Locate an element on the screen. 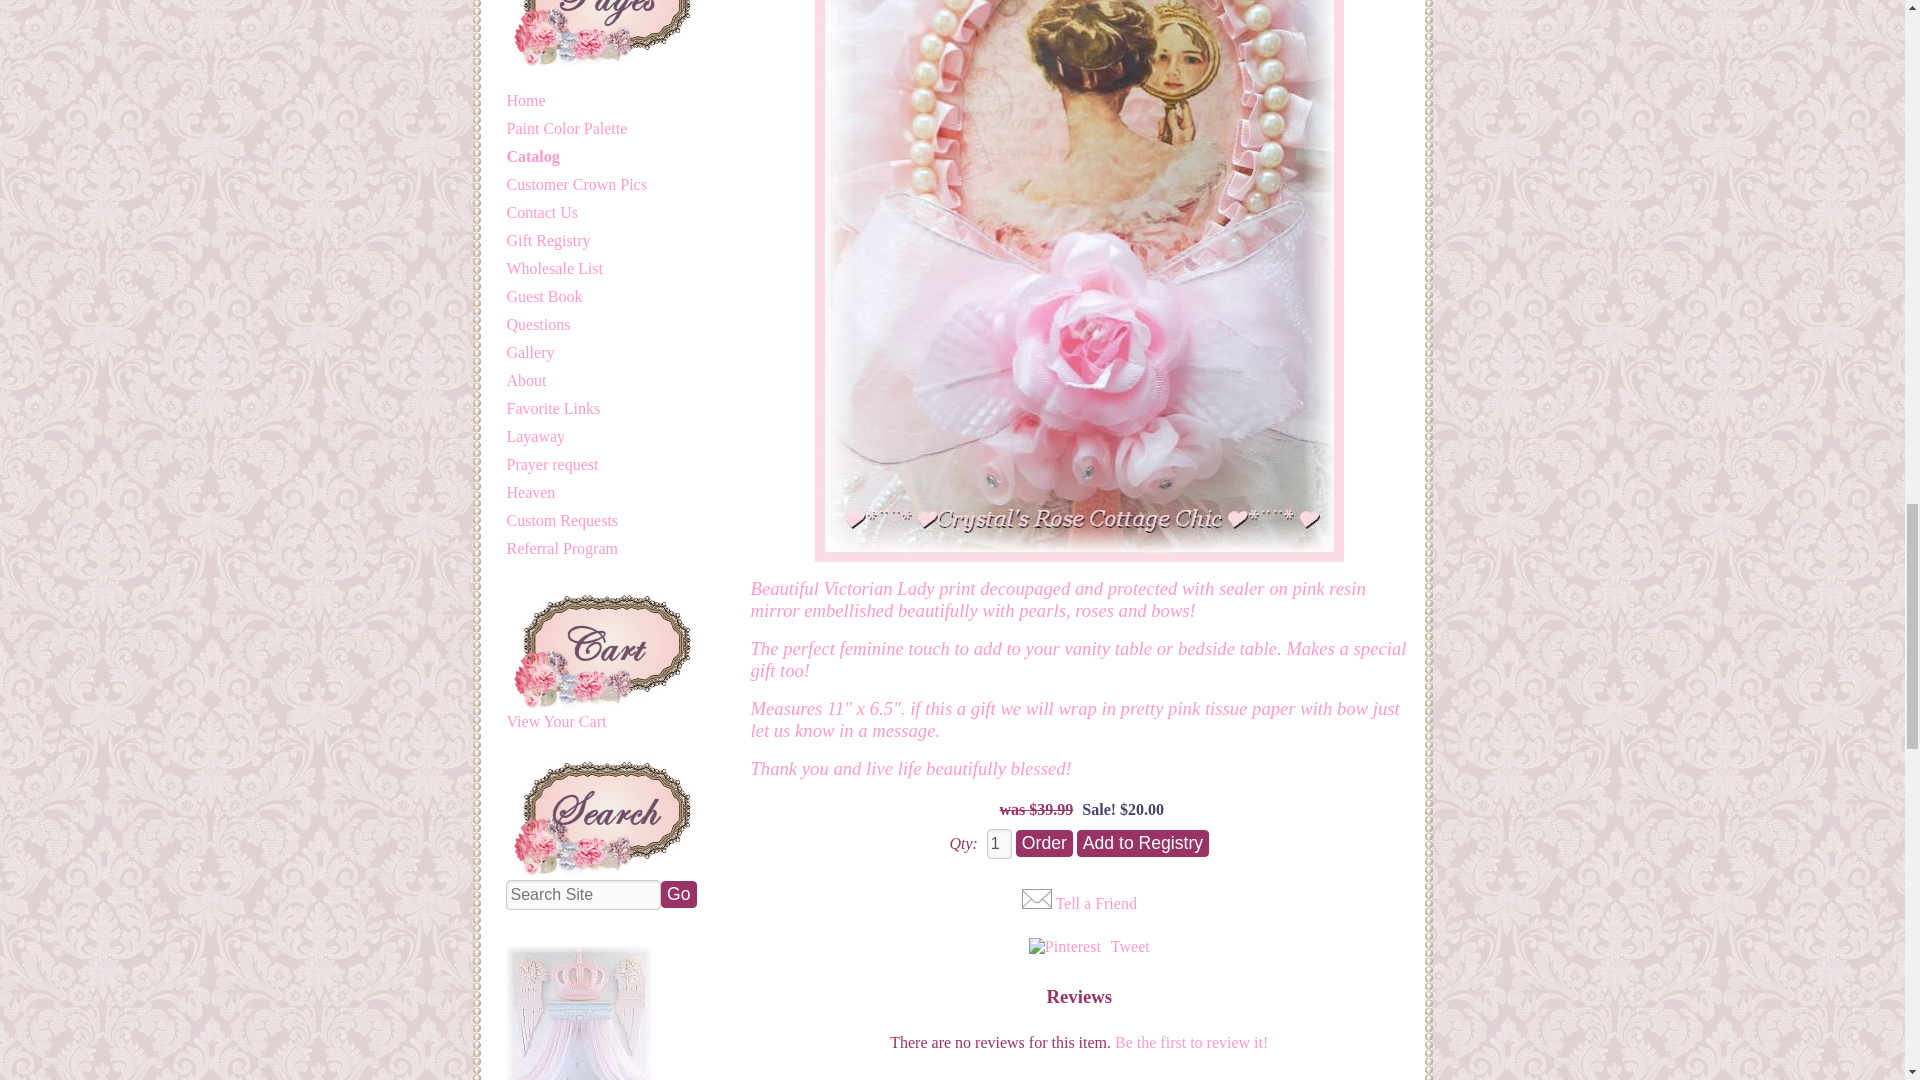 The image size is (1920, 1080). Pin It is located at coordinates (1064, 946).